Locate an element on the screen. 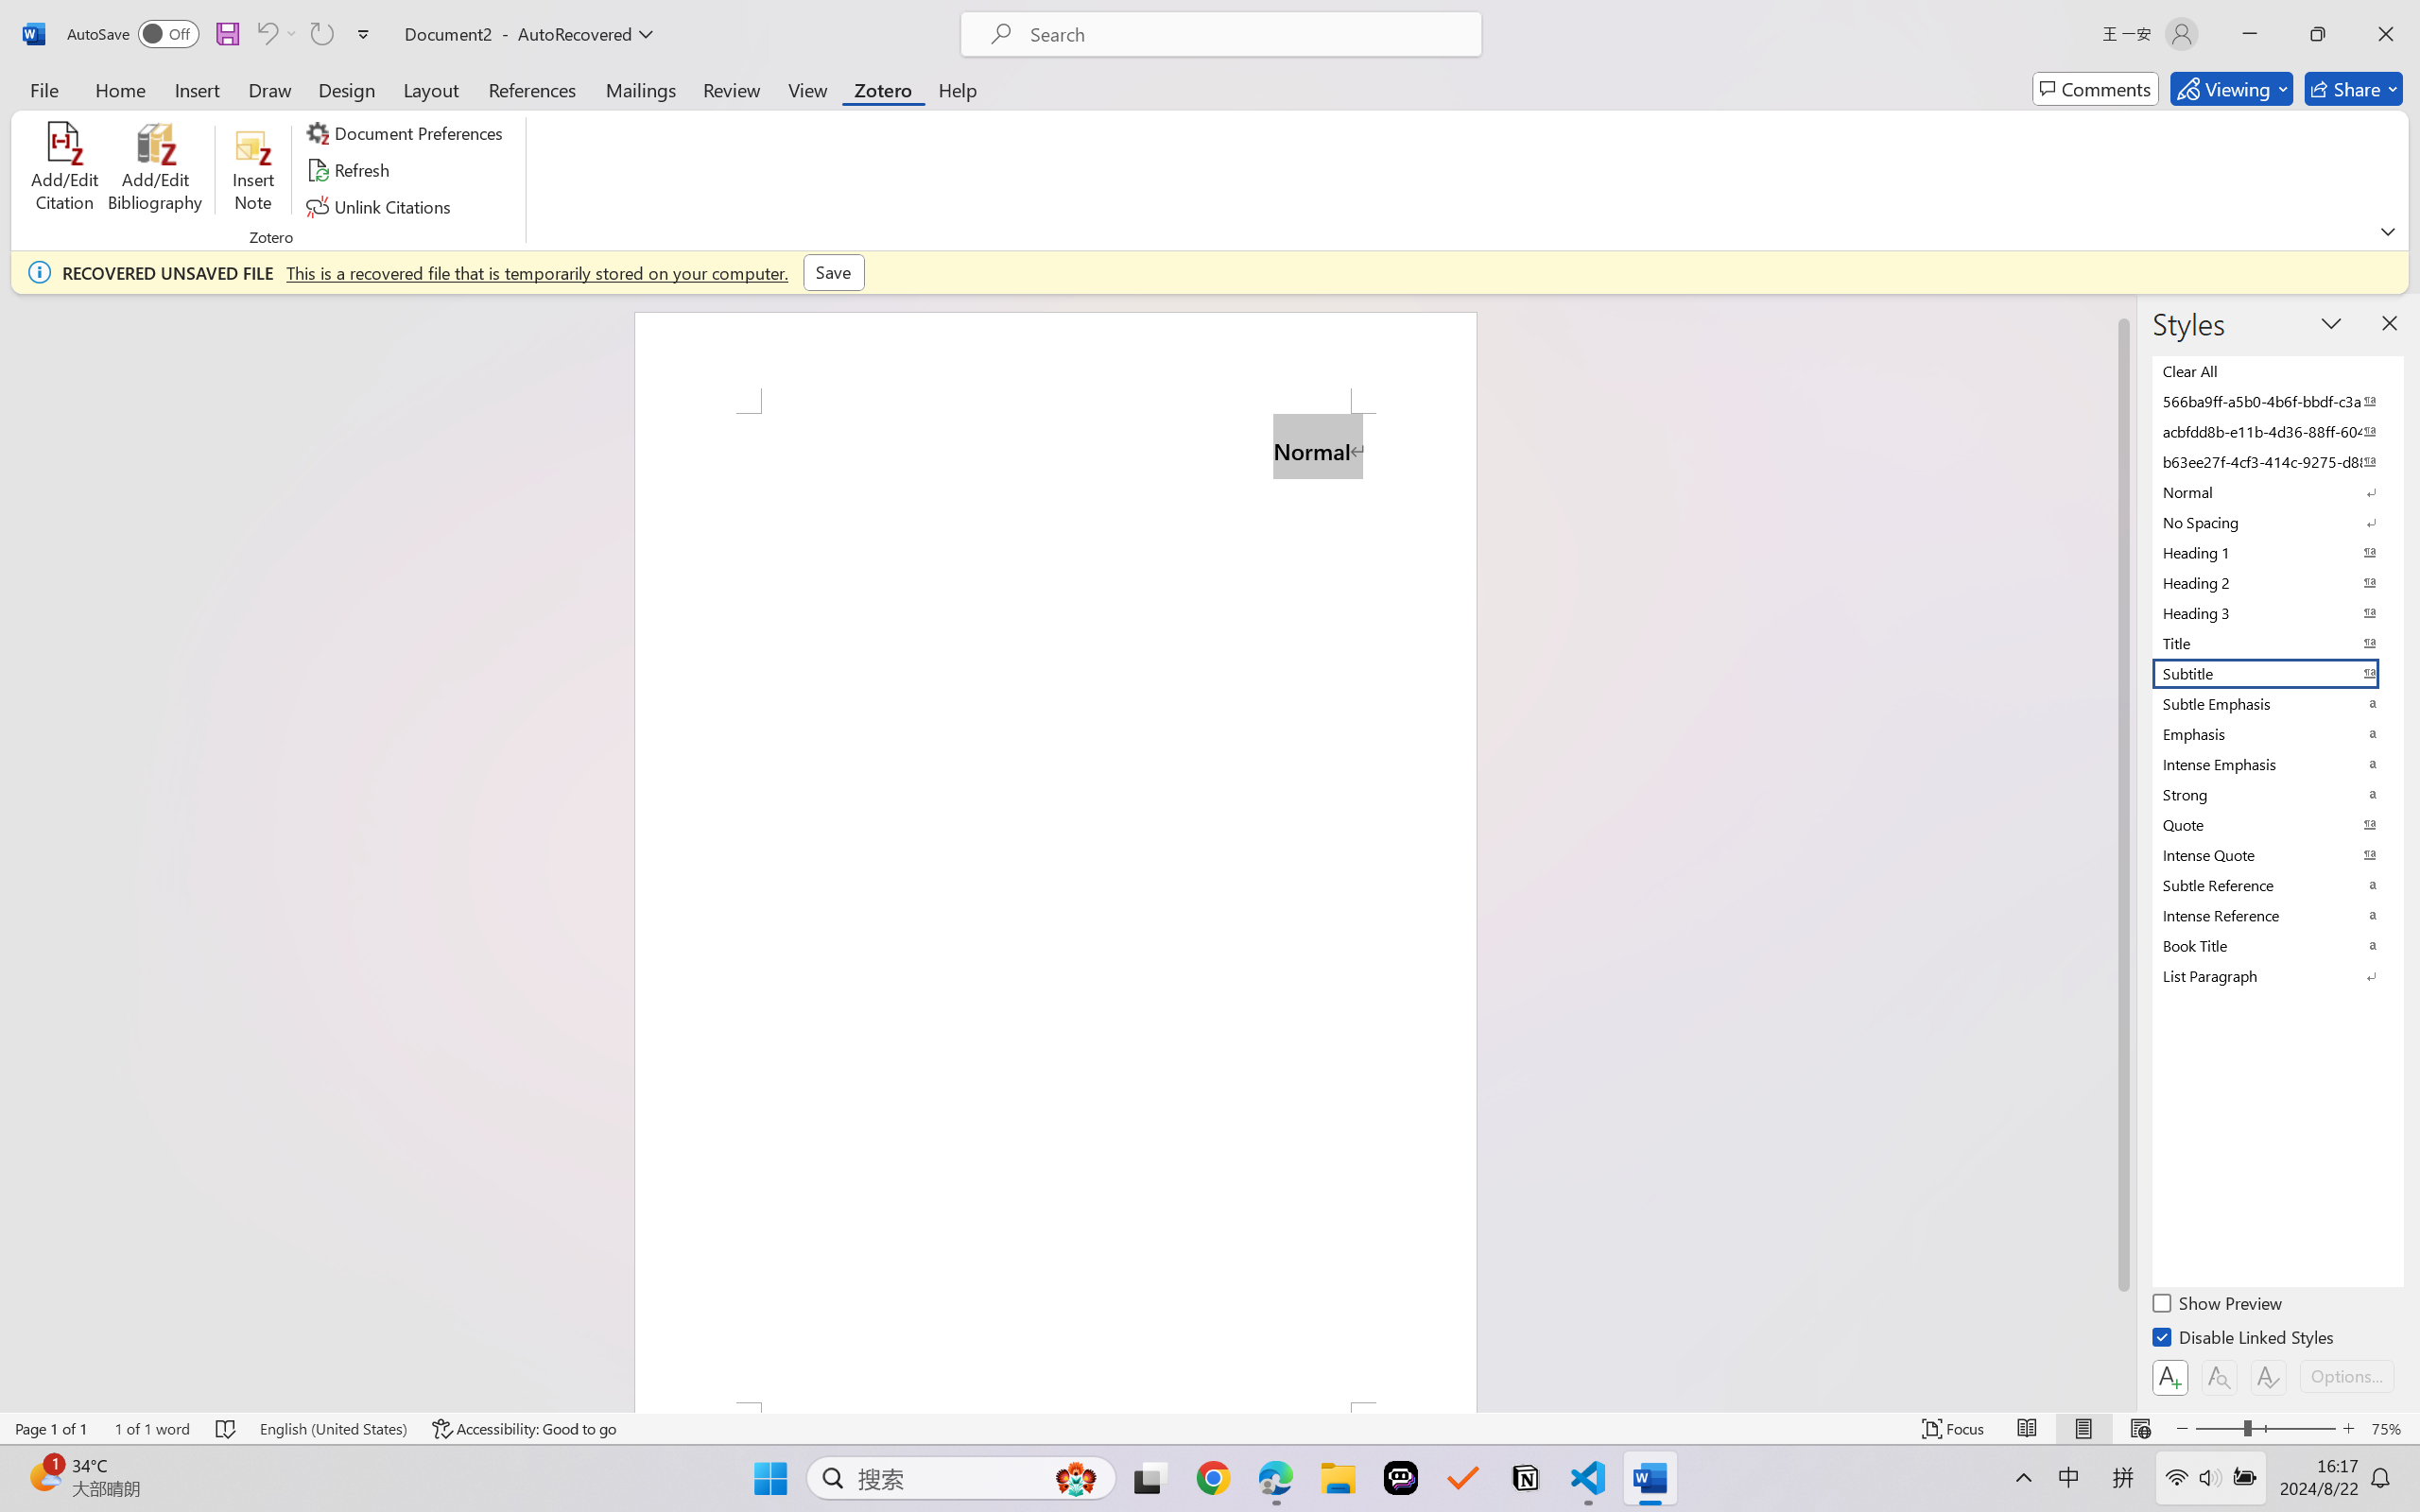 The image size is (2420, 1512). Page Number Page 1 of 1 is located at coordinates (51, 1429).